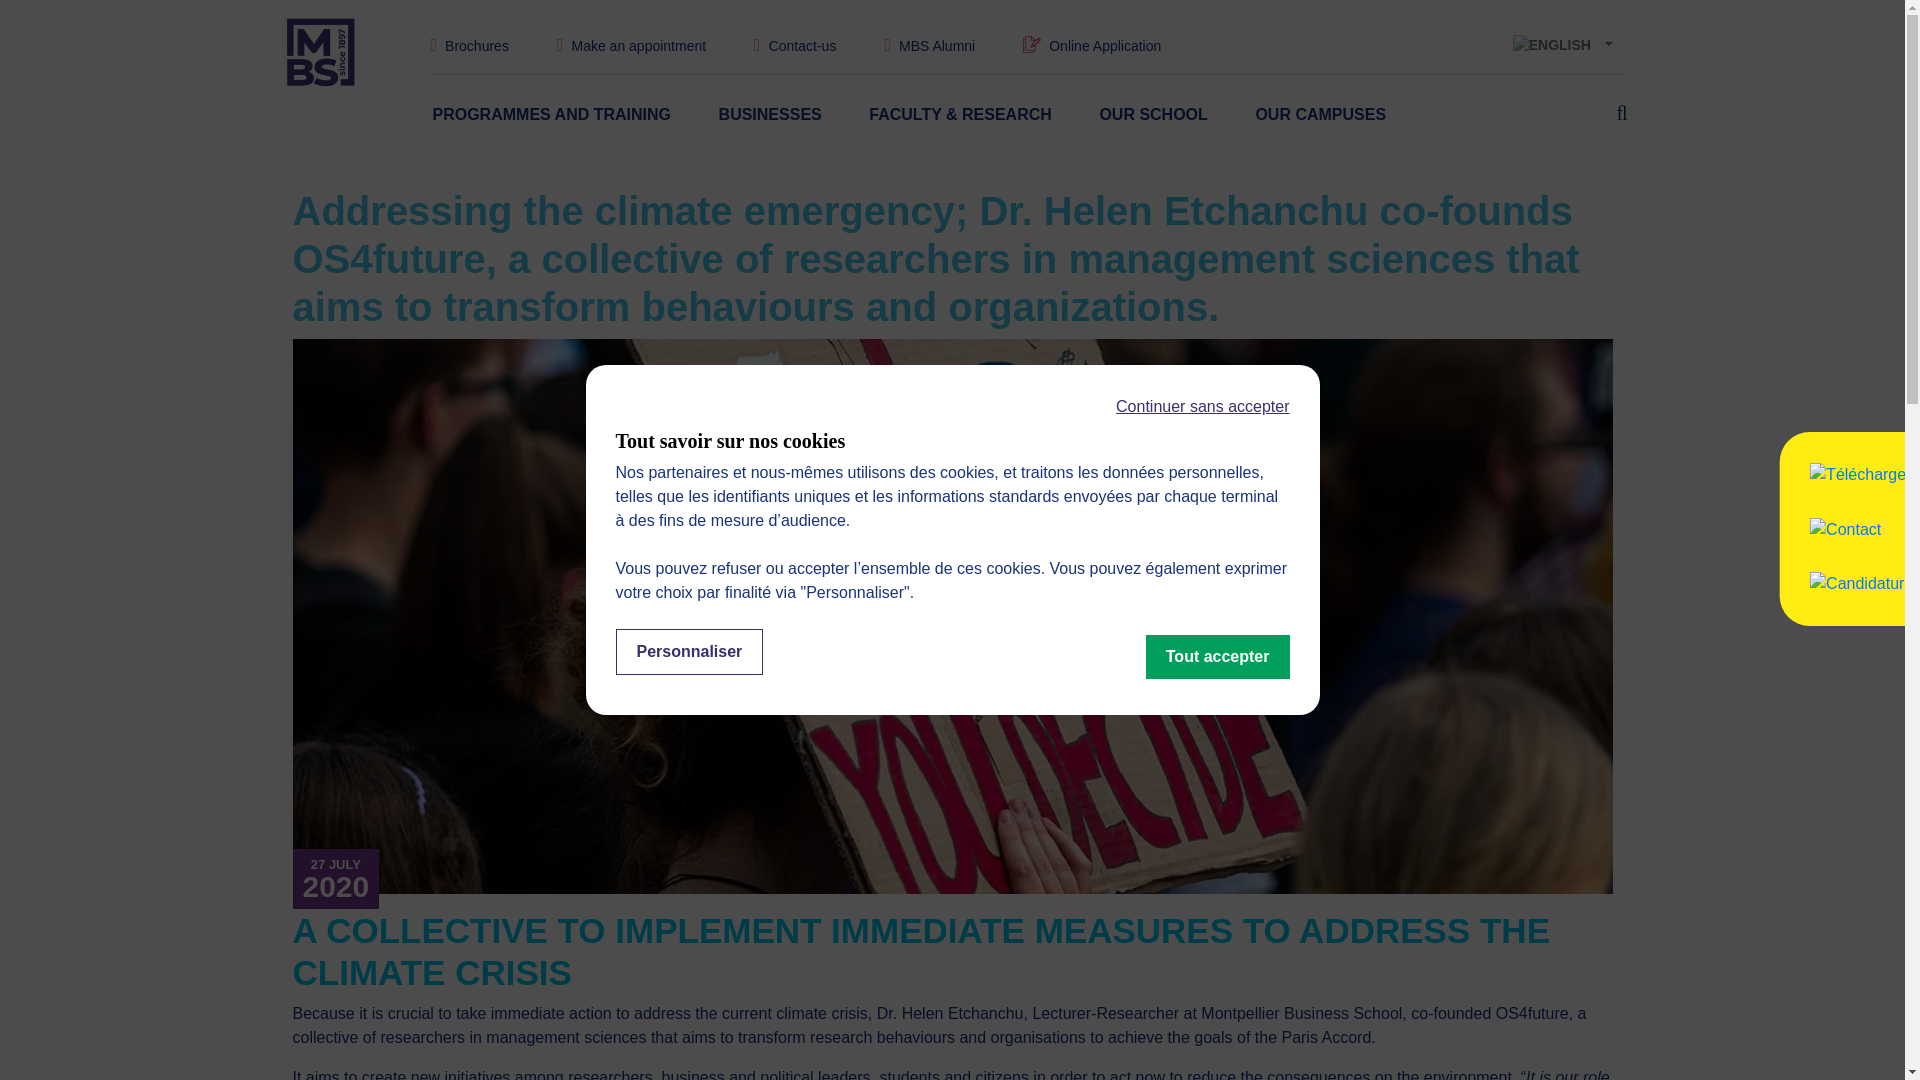  I want to click on PROGRAMMES AND TRAINING, so click(551, 114).